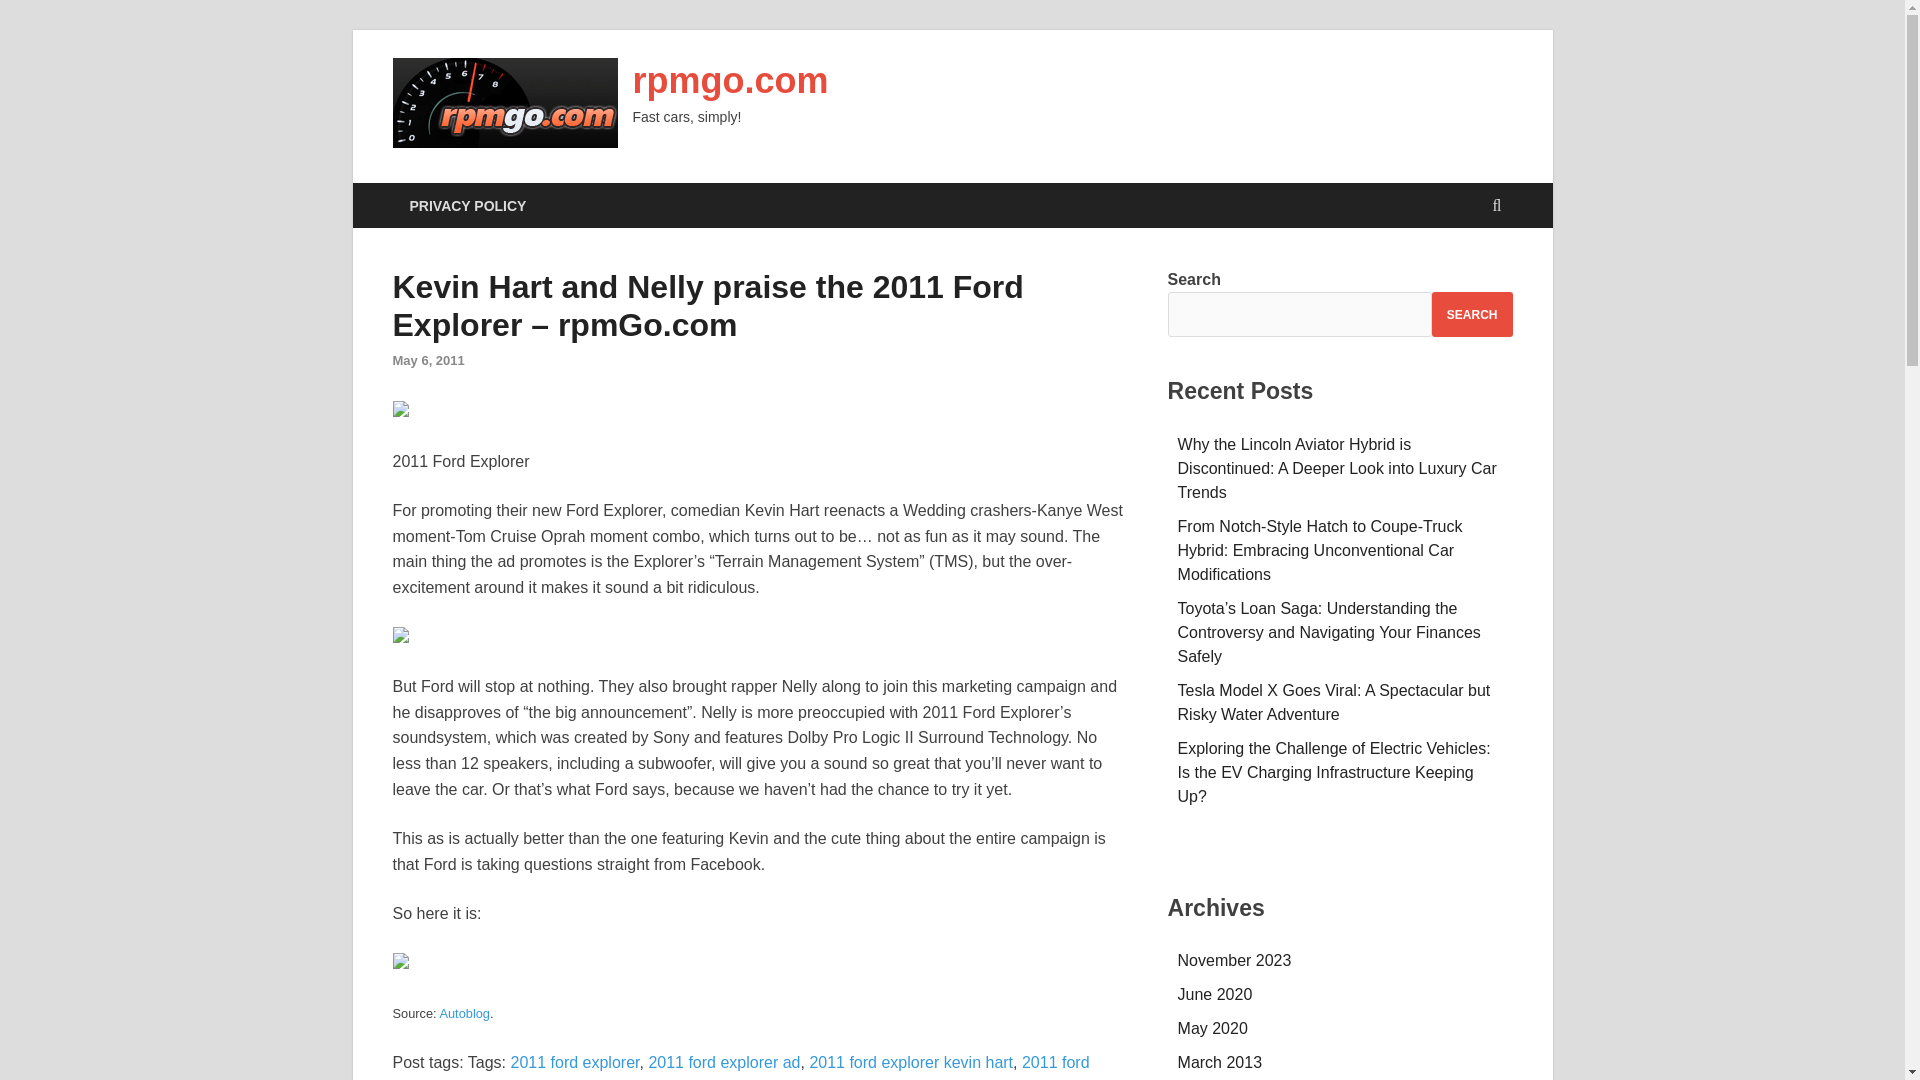  What do you see at coordinates (740, 1067) in the screenshot?
I see `2011 ford explorer nelly` at bounding box center [740, 1067].